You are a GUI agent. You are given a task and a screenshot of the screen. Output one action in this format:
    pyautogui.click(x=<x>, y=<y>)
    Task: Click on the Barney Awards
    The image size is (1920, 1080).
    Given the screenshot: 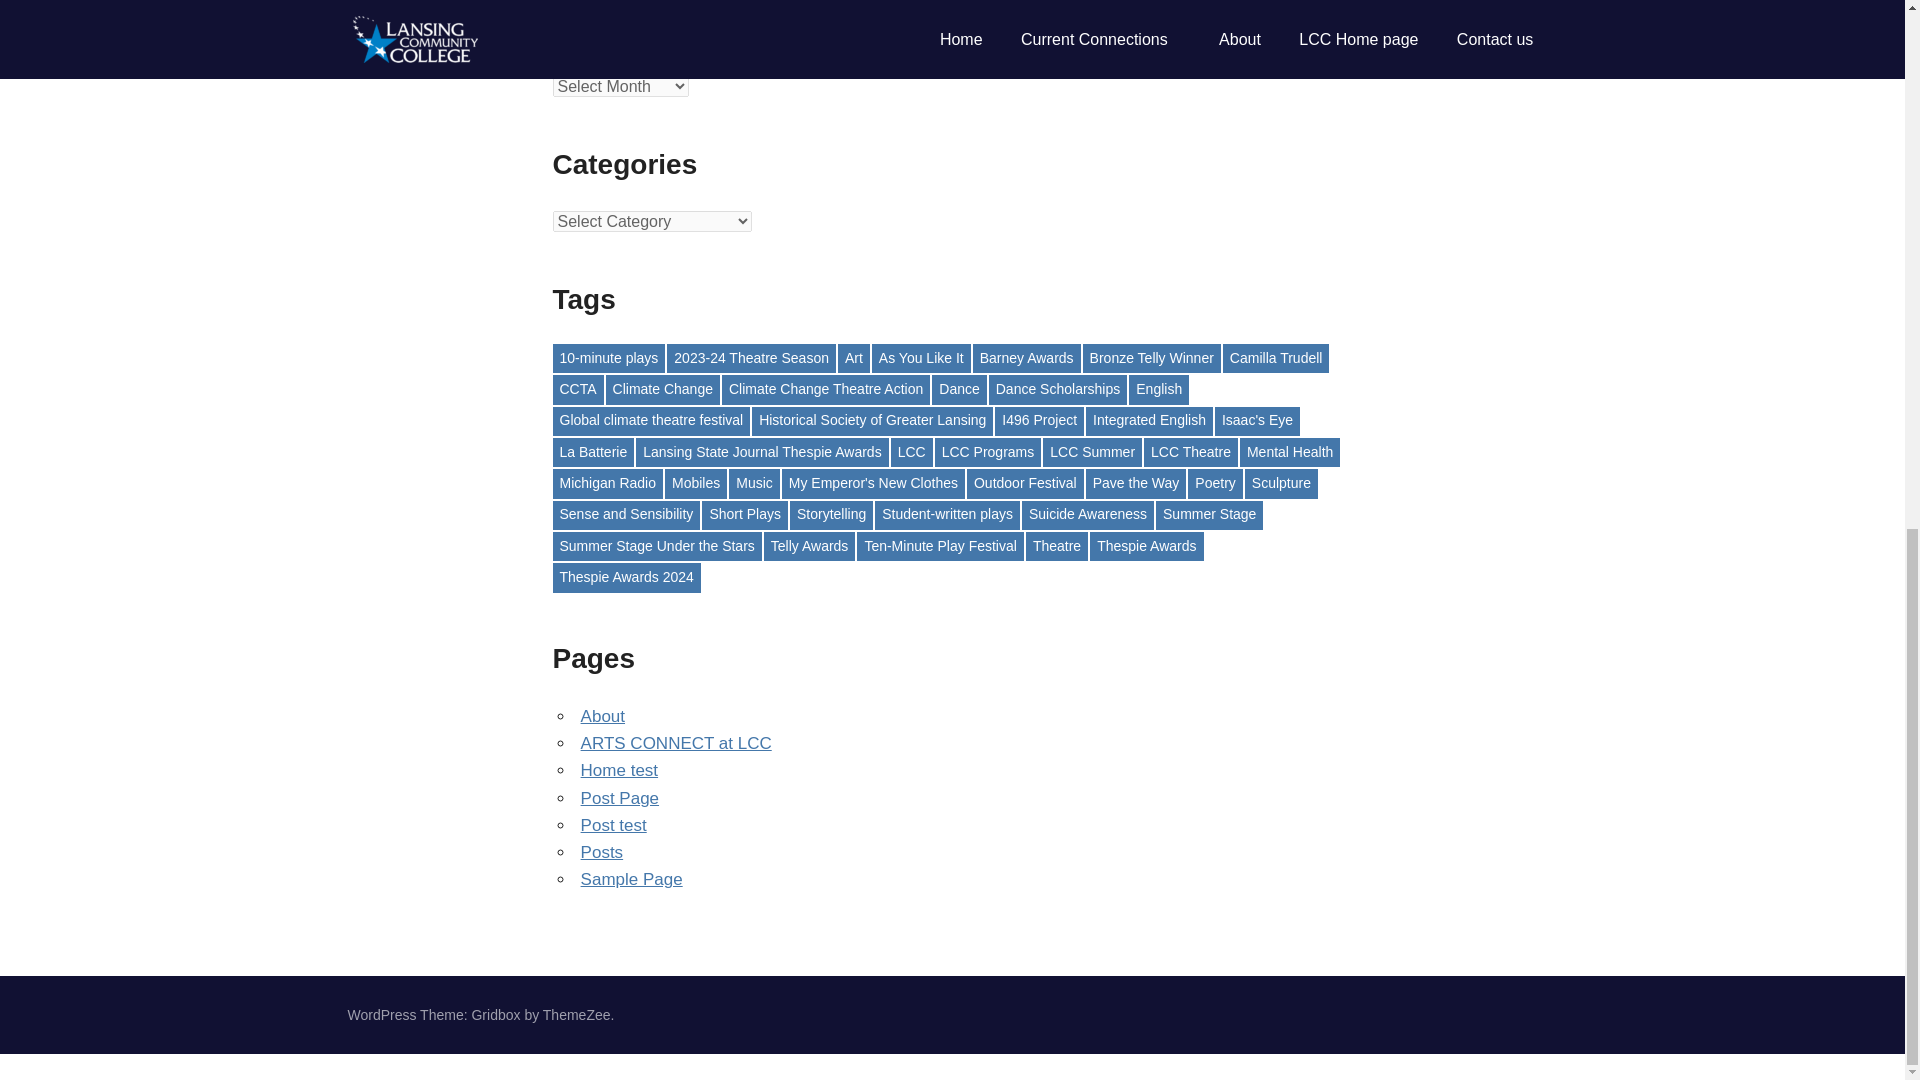 What is the action you would take?
    pyautogui.click(x=1026, y=358)
    